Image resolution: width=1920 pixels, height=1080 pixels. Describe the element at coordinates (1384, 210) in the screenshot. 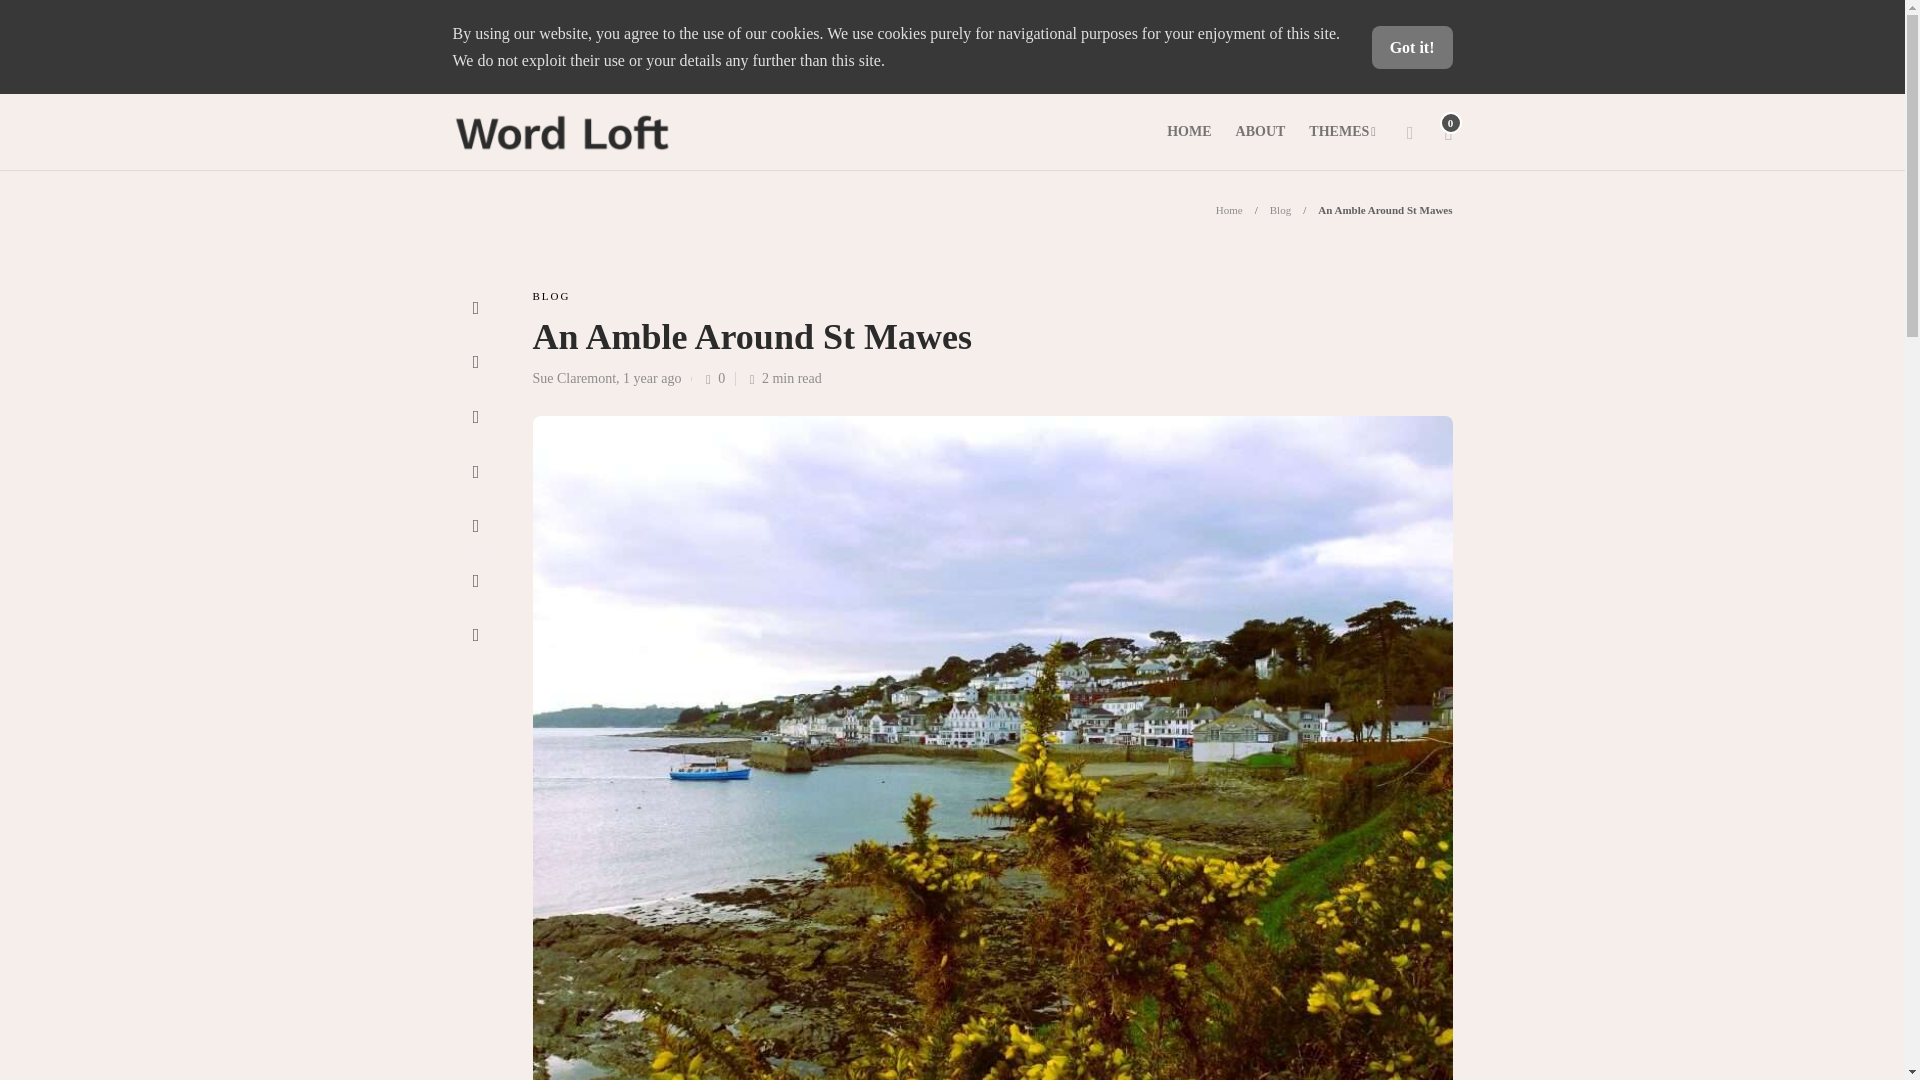

I see `An Amble Around St Mawes` at that location.